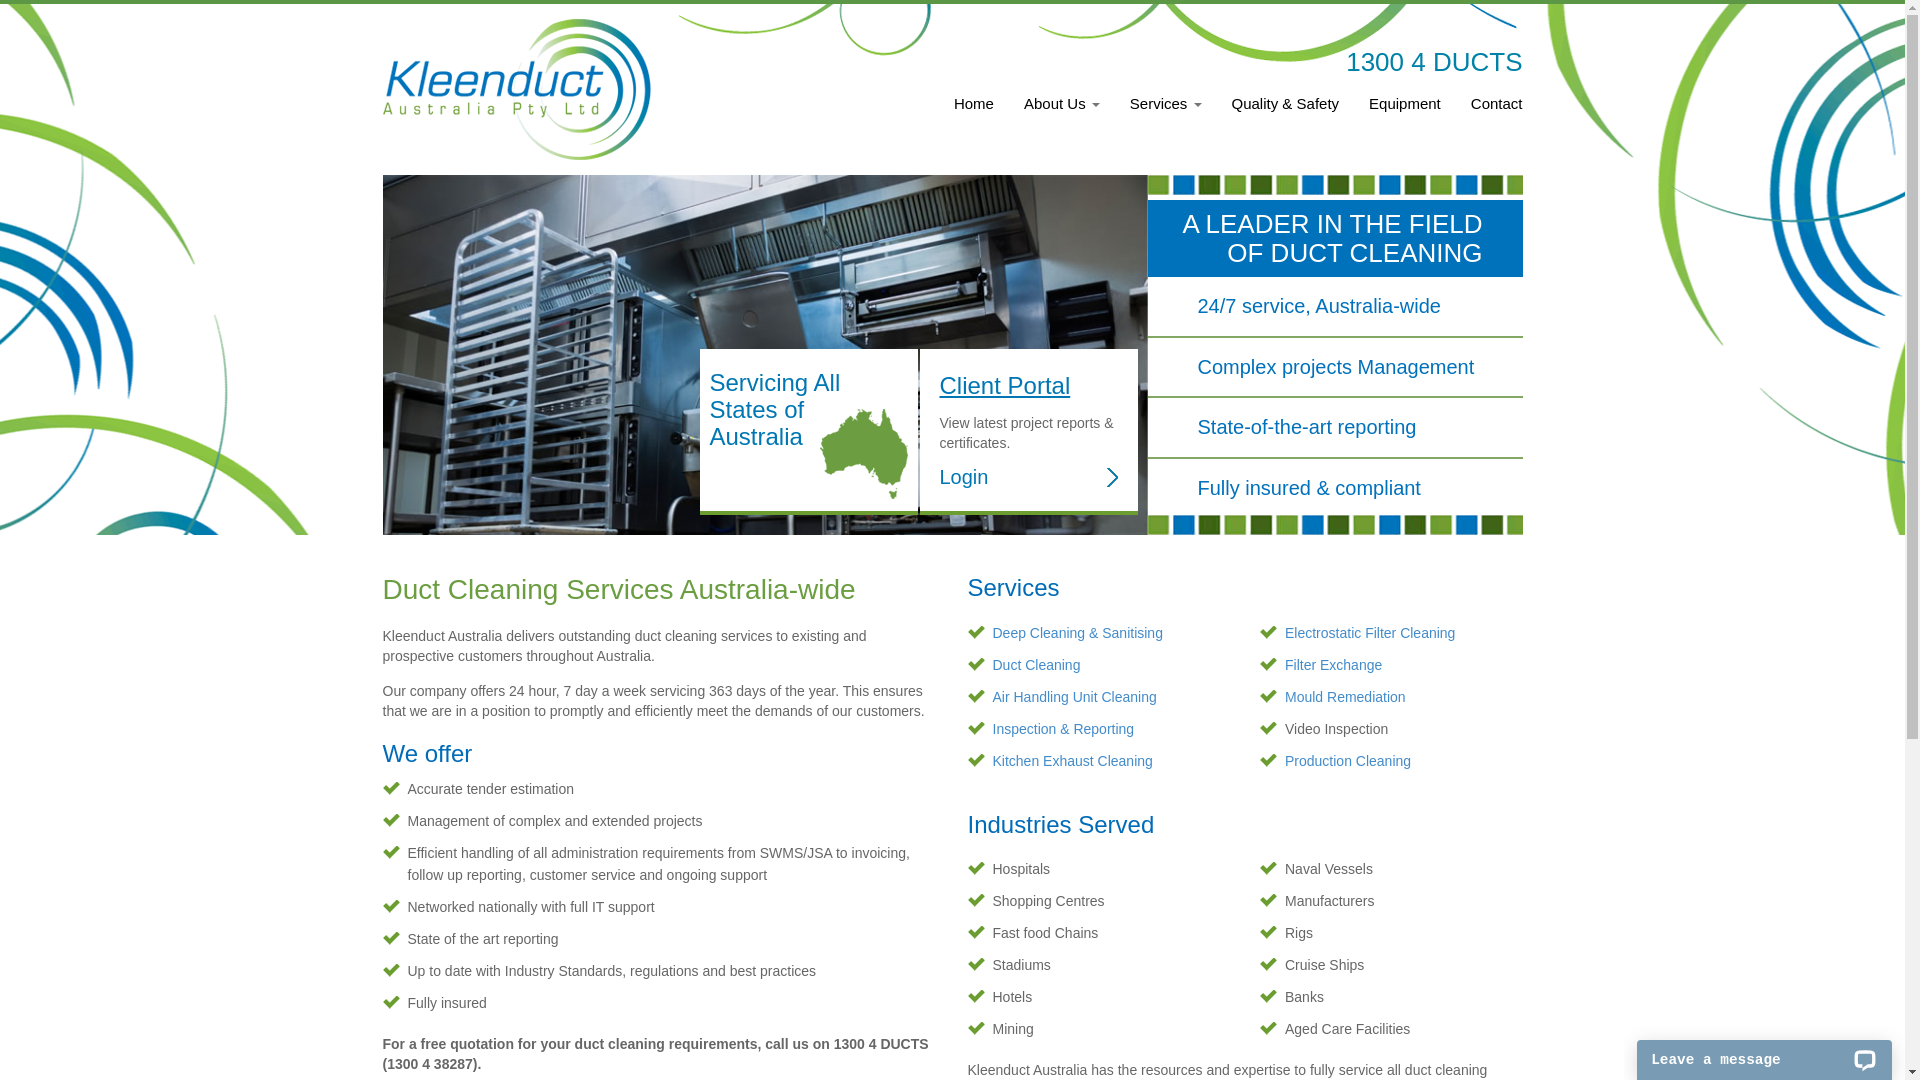  Describe the element at coordinates (1490, 114) in the screenshot. I see `Contact` at that location.